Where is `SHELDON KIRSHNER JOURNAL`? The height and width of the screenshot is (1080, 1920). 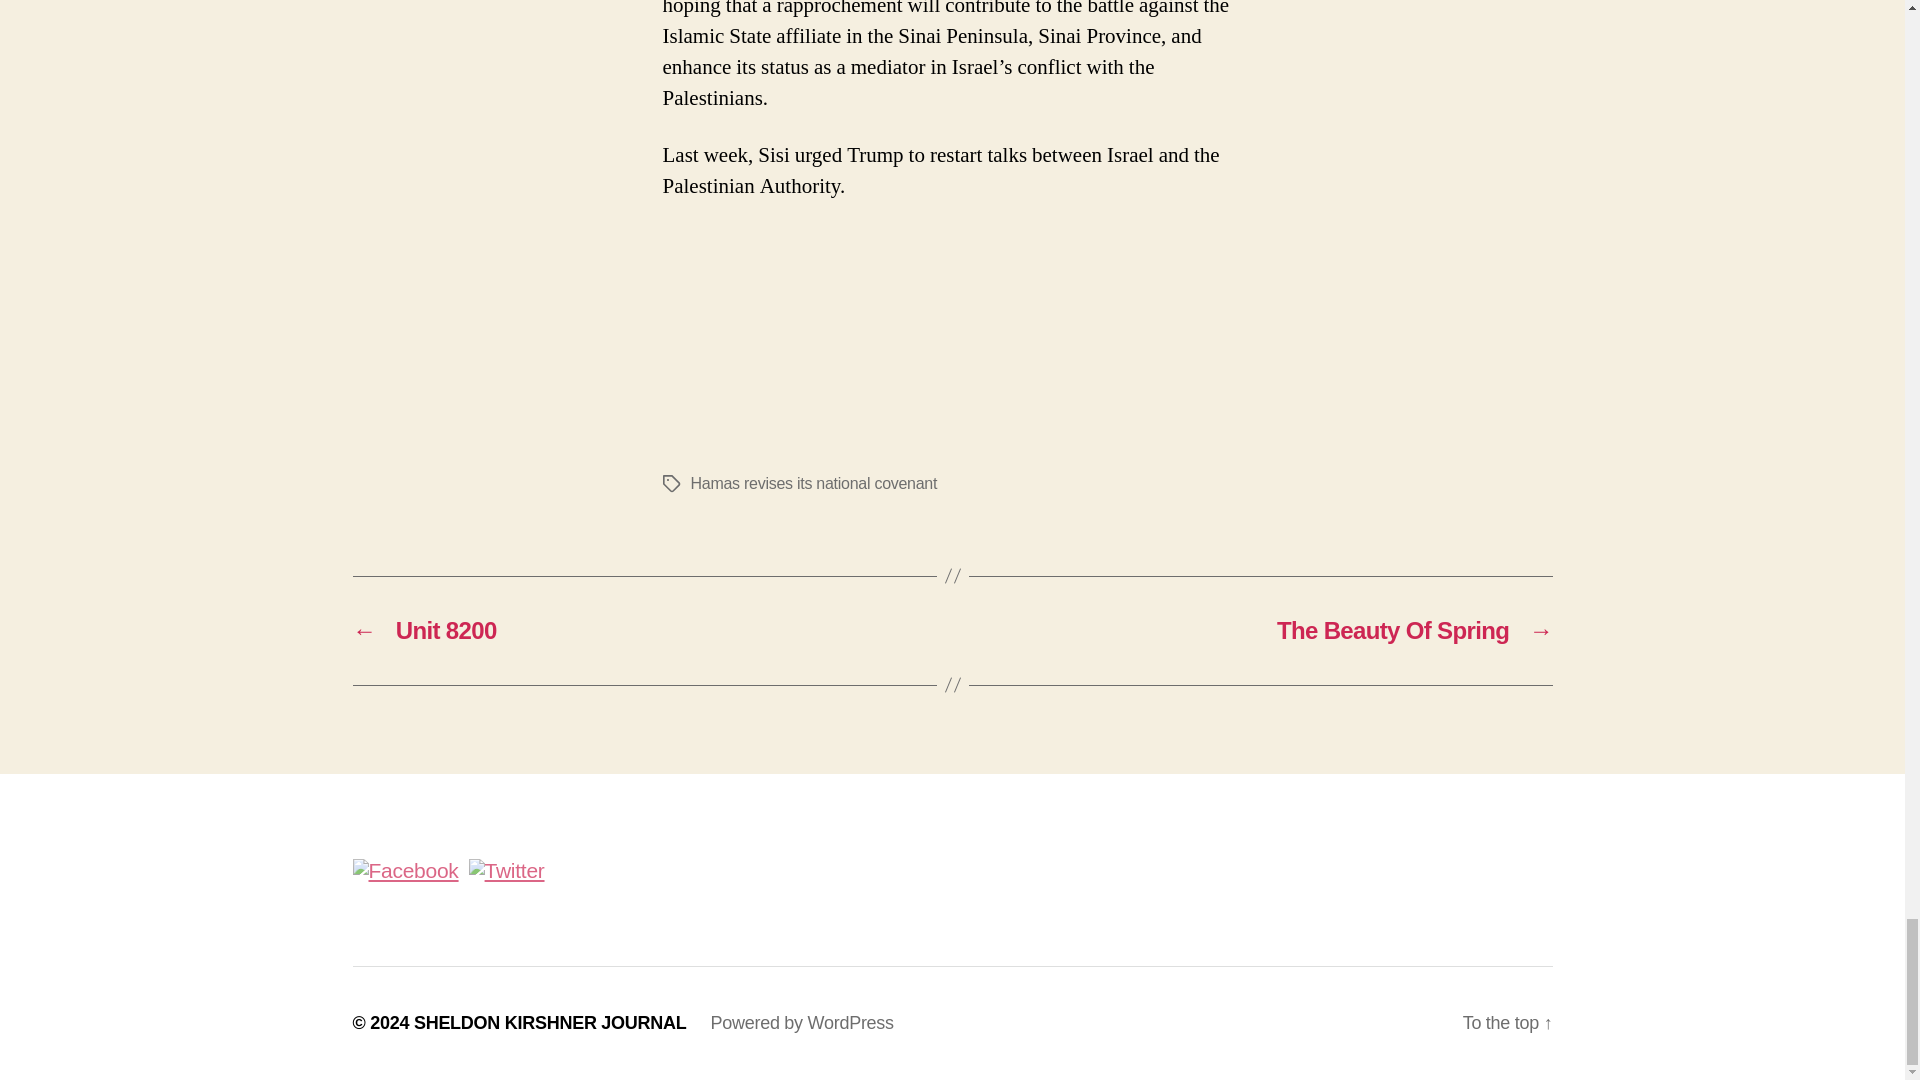
SHELDON KIRSHNER JOURNAL is located at coordinates (550, 1022).